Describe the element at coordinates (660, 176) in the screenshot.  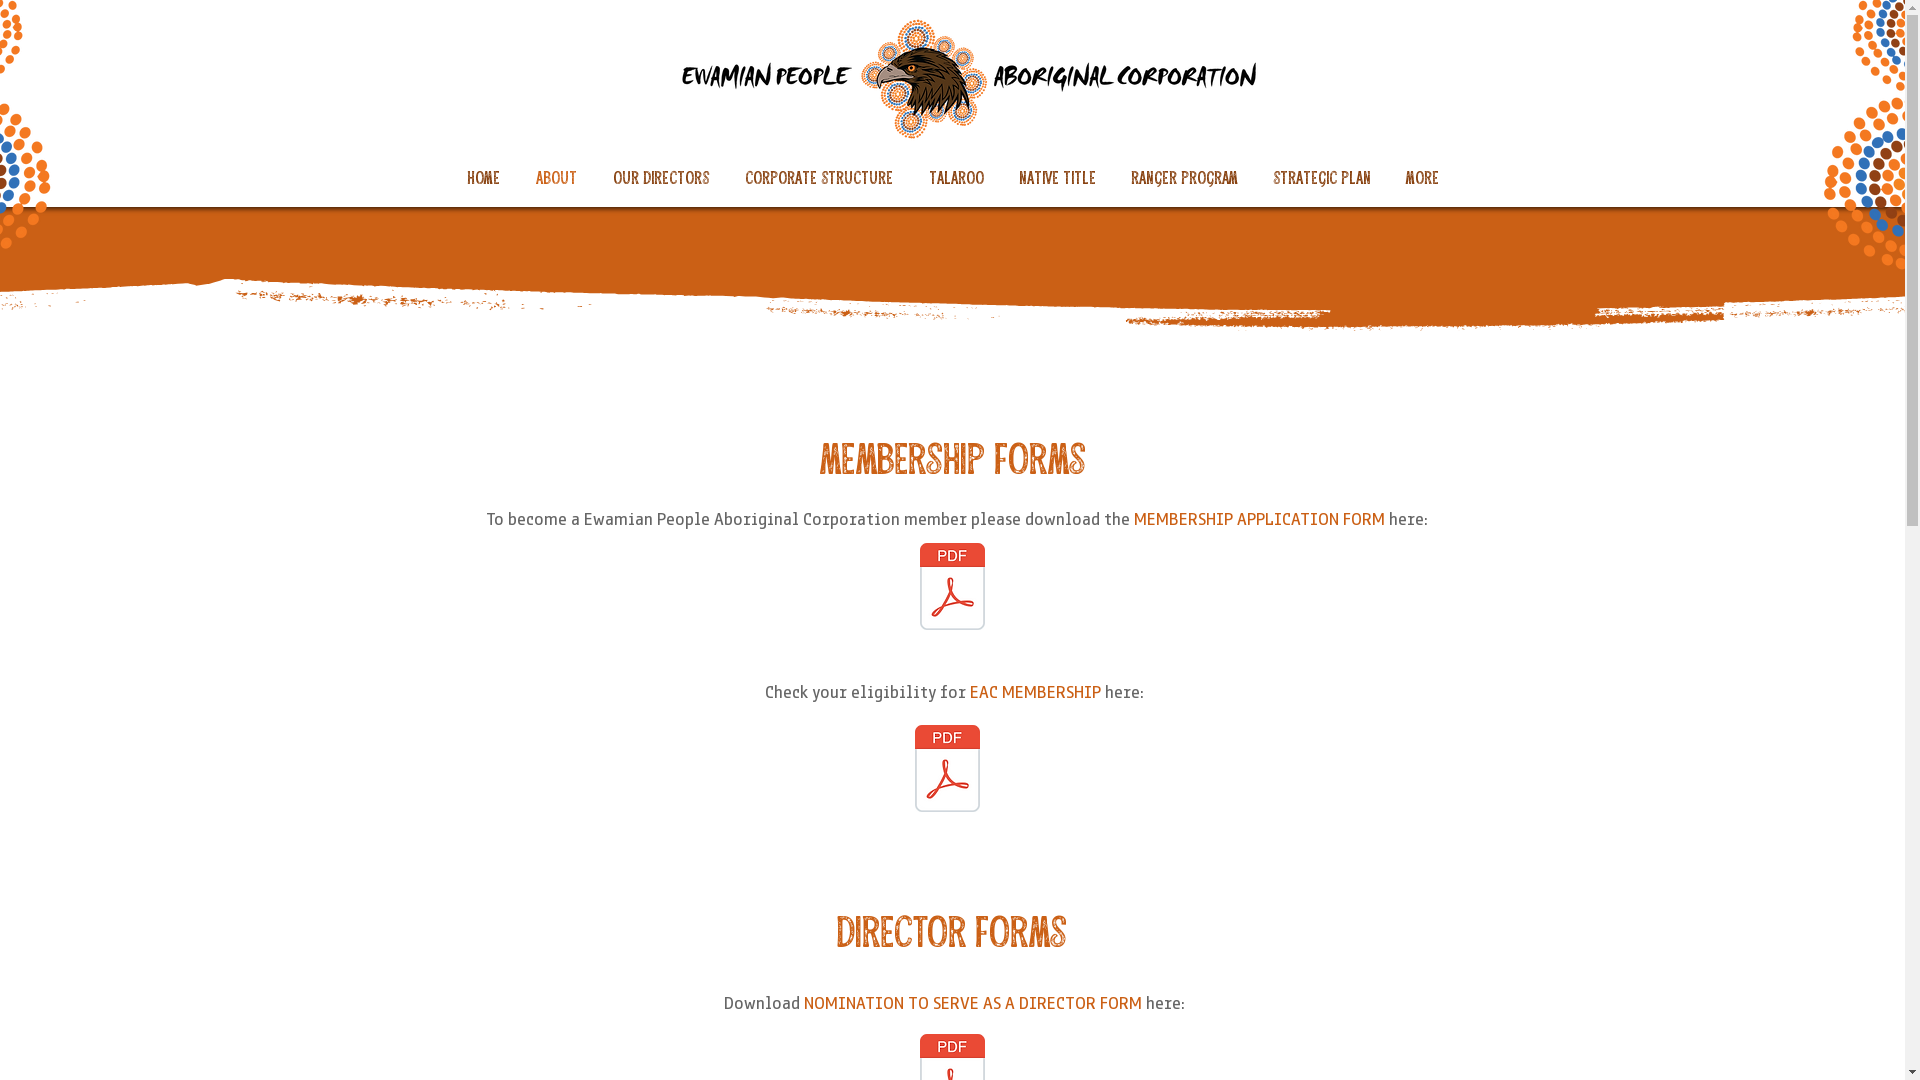
I see `OUR DIRECTORS` at that location.